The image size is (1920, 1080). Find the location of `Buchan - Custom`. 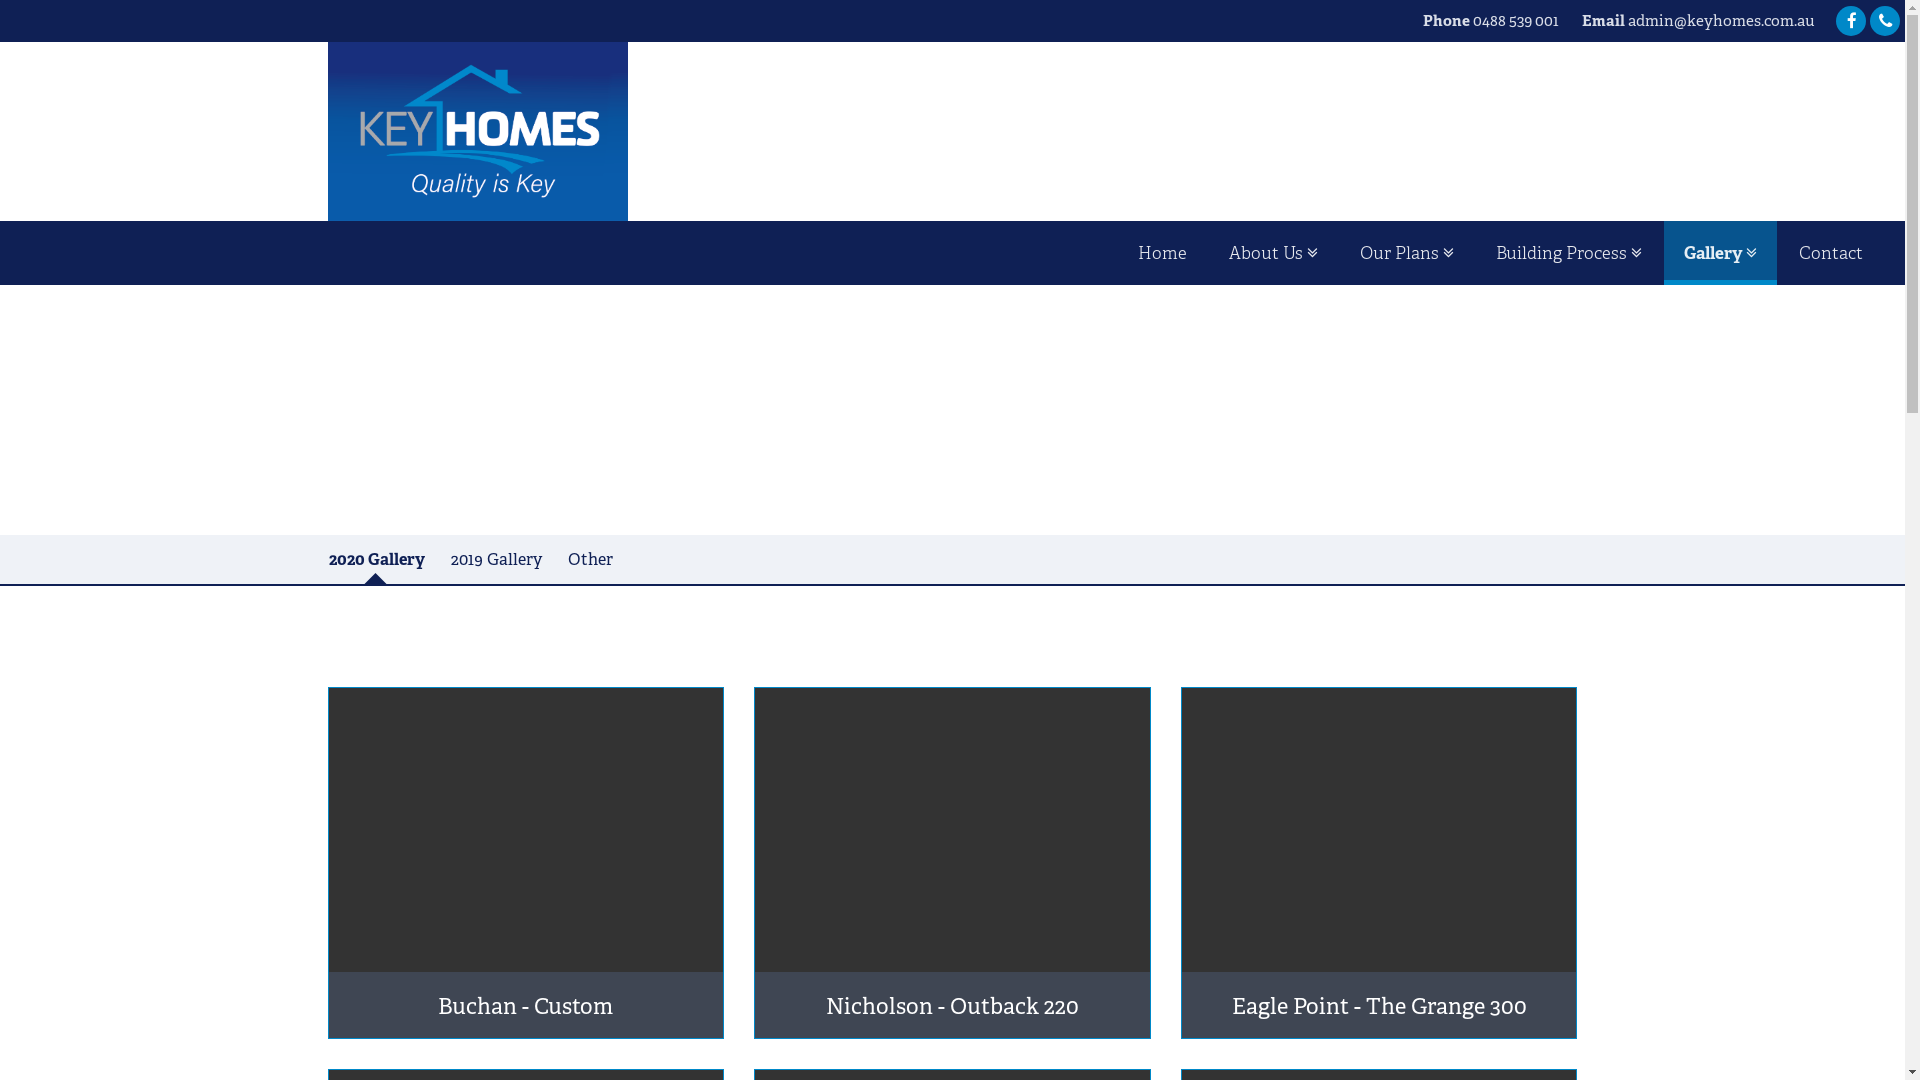

Buchan - Custom is located at coordinates (526, 863).